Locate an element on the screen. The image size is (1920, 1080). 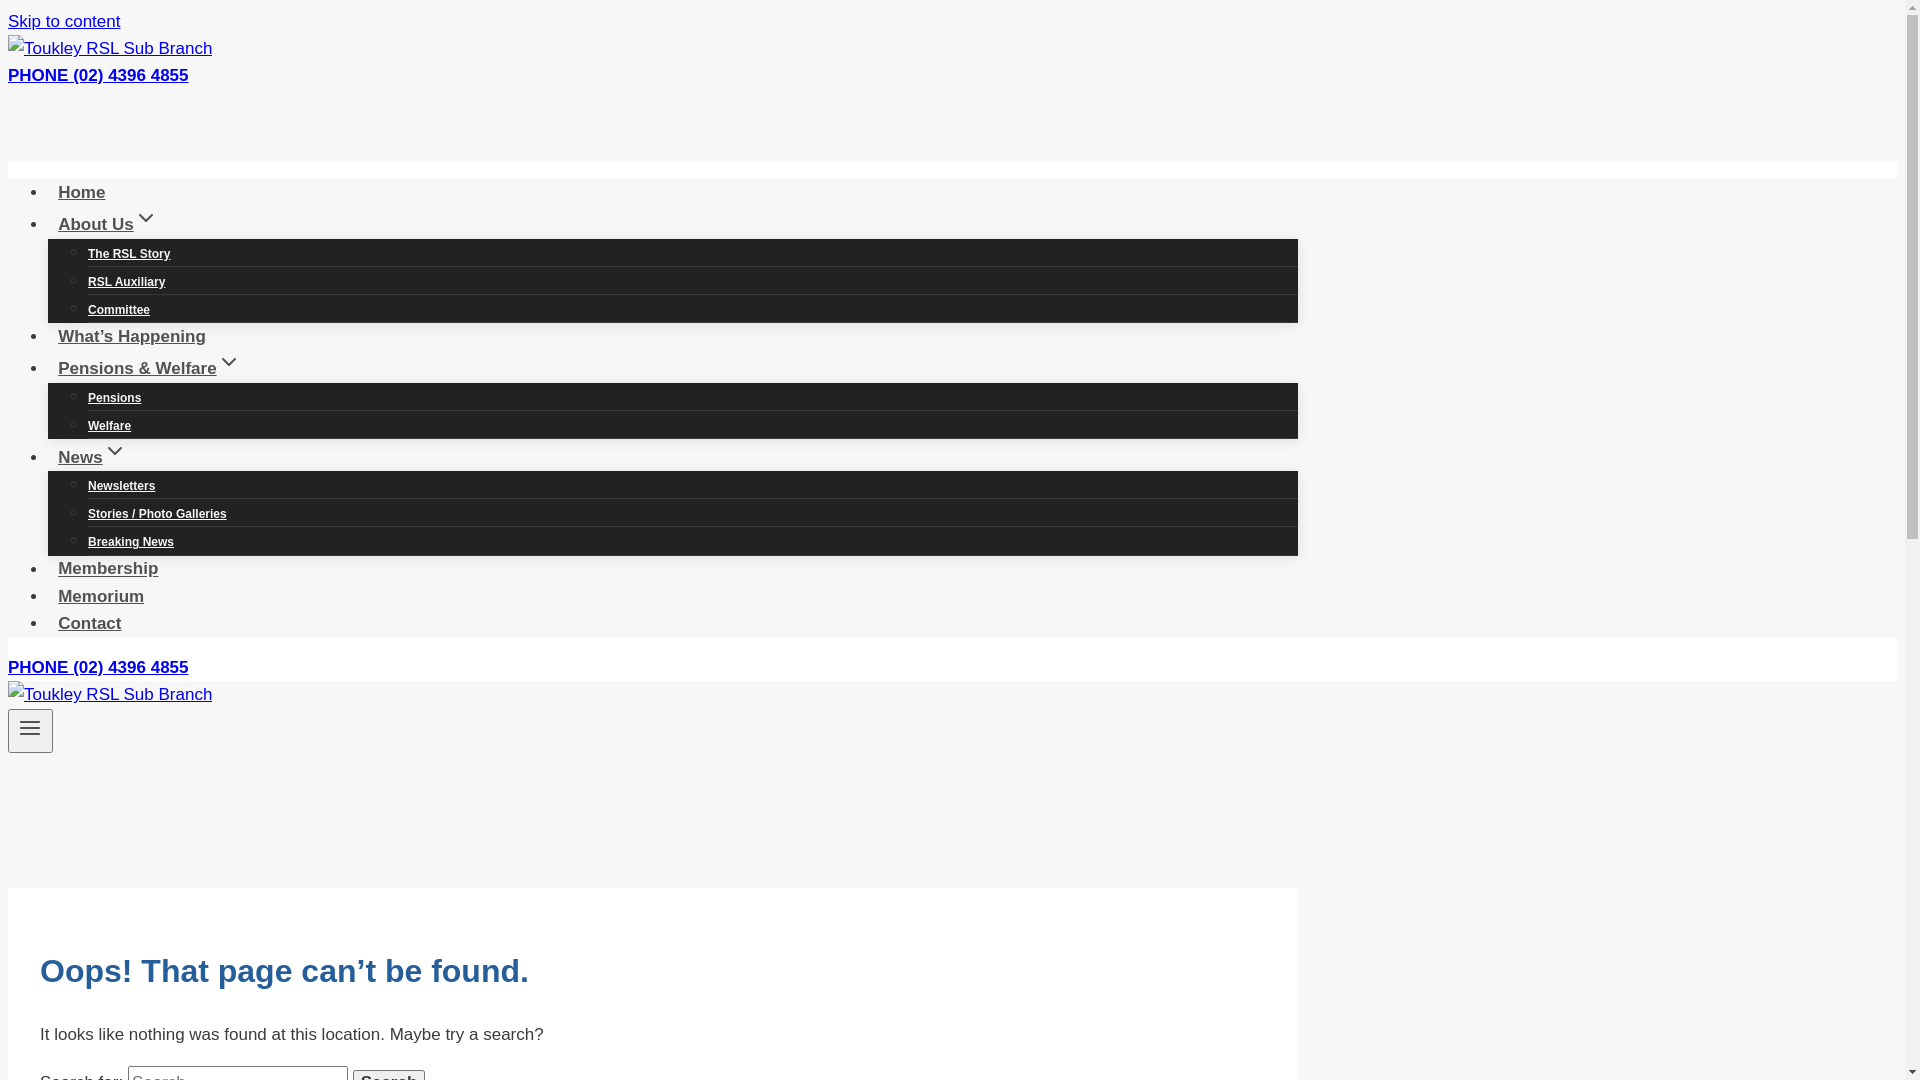
Stories / Photo Galleries is located at coordinates (158, 514).